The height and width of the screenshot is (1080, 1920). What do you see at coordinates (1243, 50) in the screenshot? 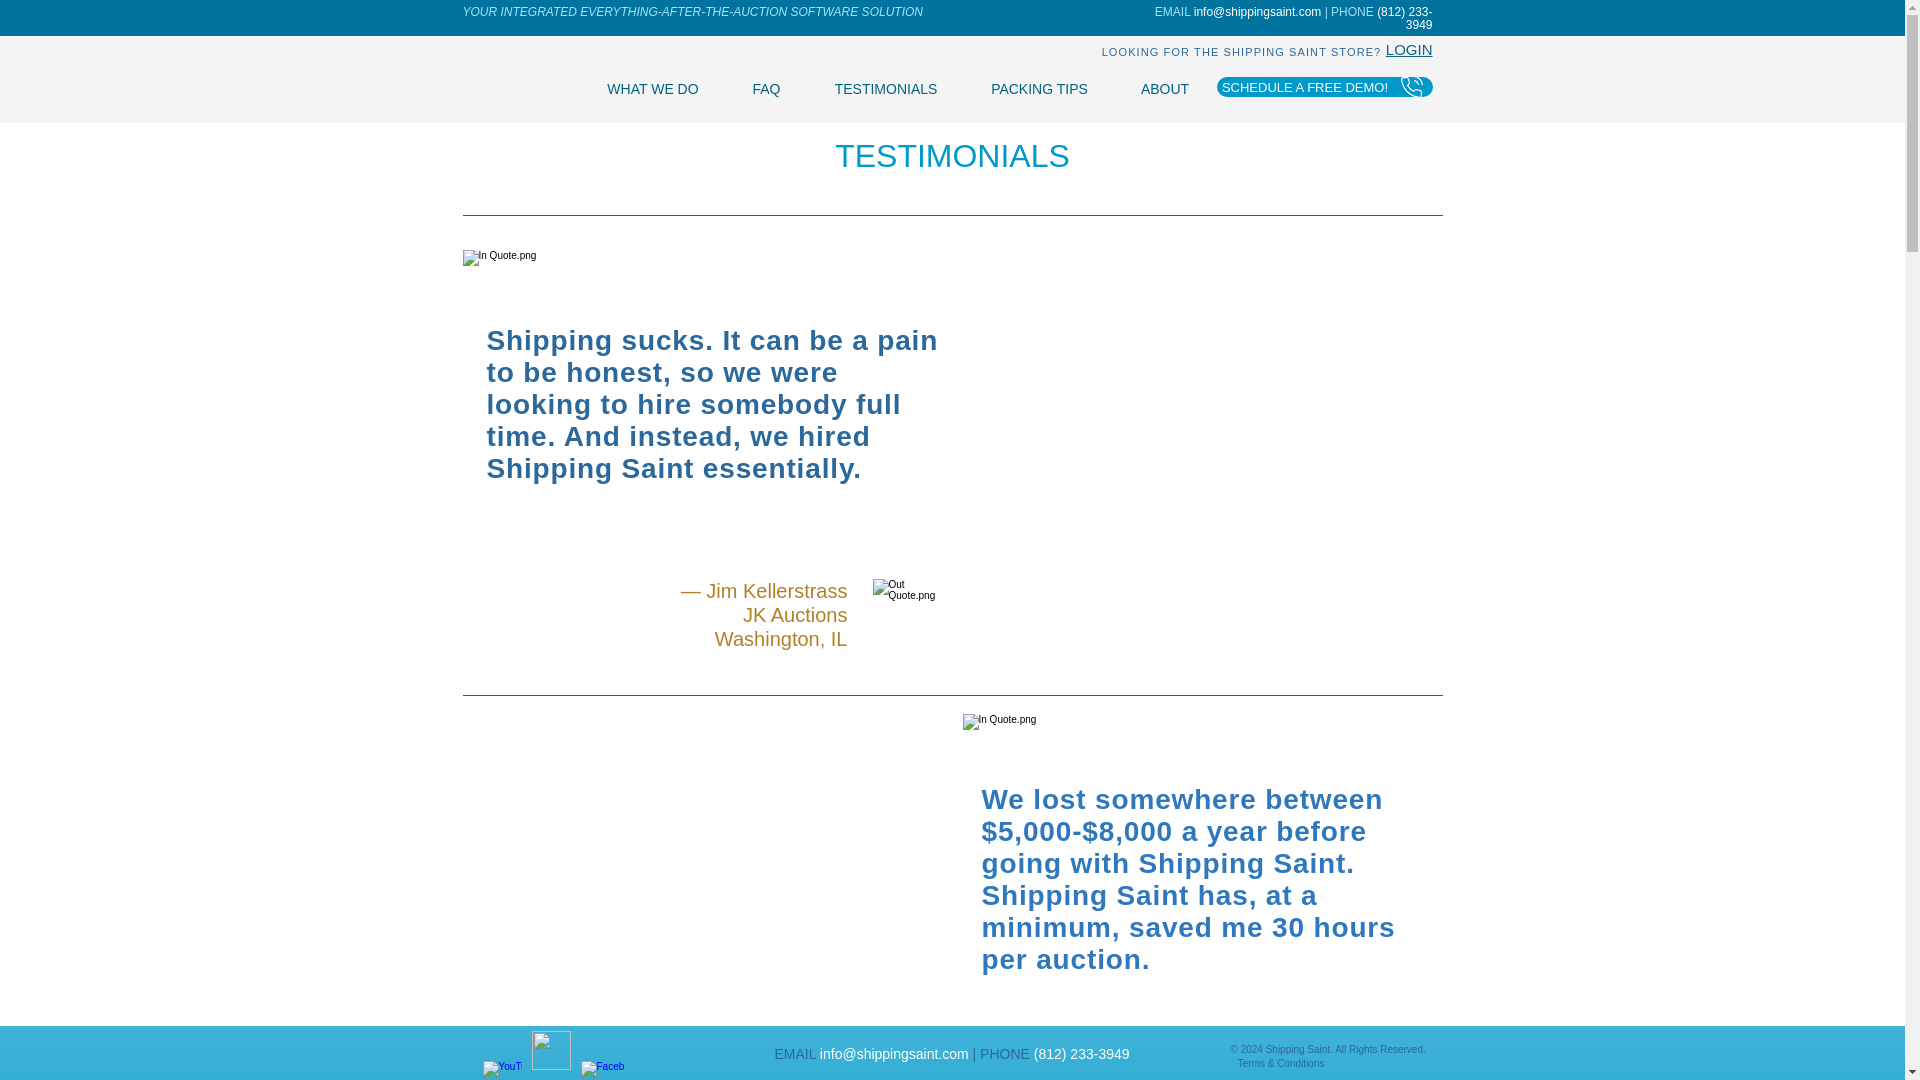
I see `LOOKING FOR THE SHIPPING SAINT STORE?` at bounding box center [1243, 50].